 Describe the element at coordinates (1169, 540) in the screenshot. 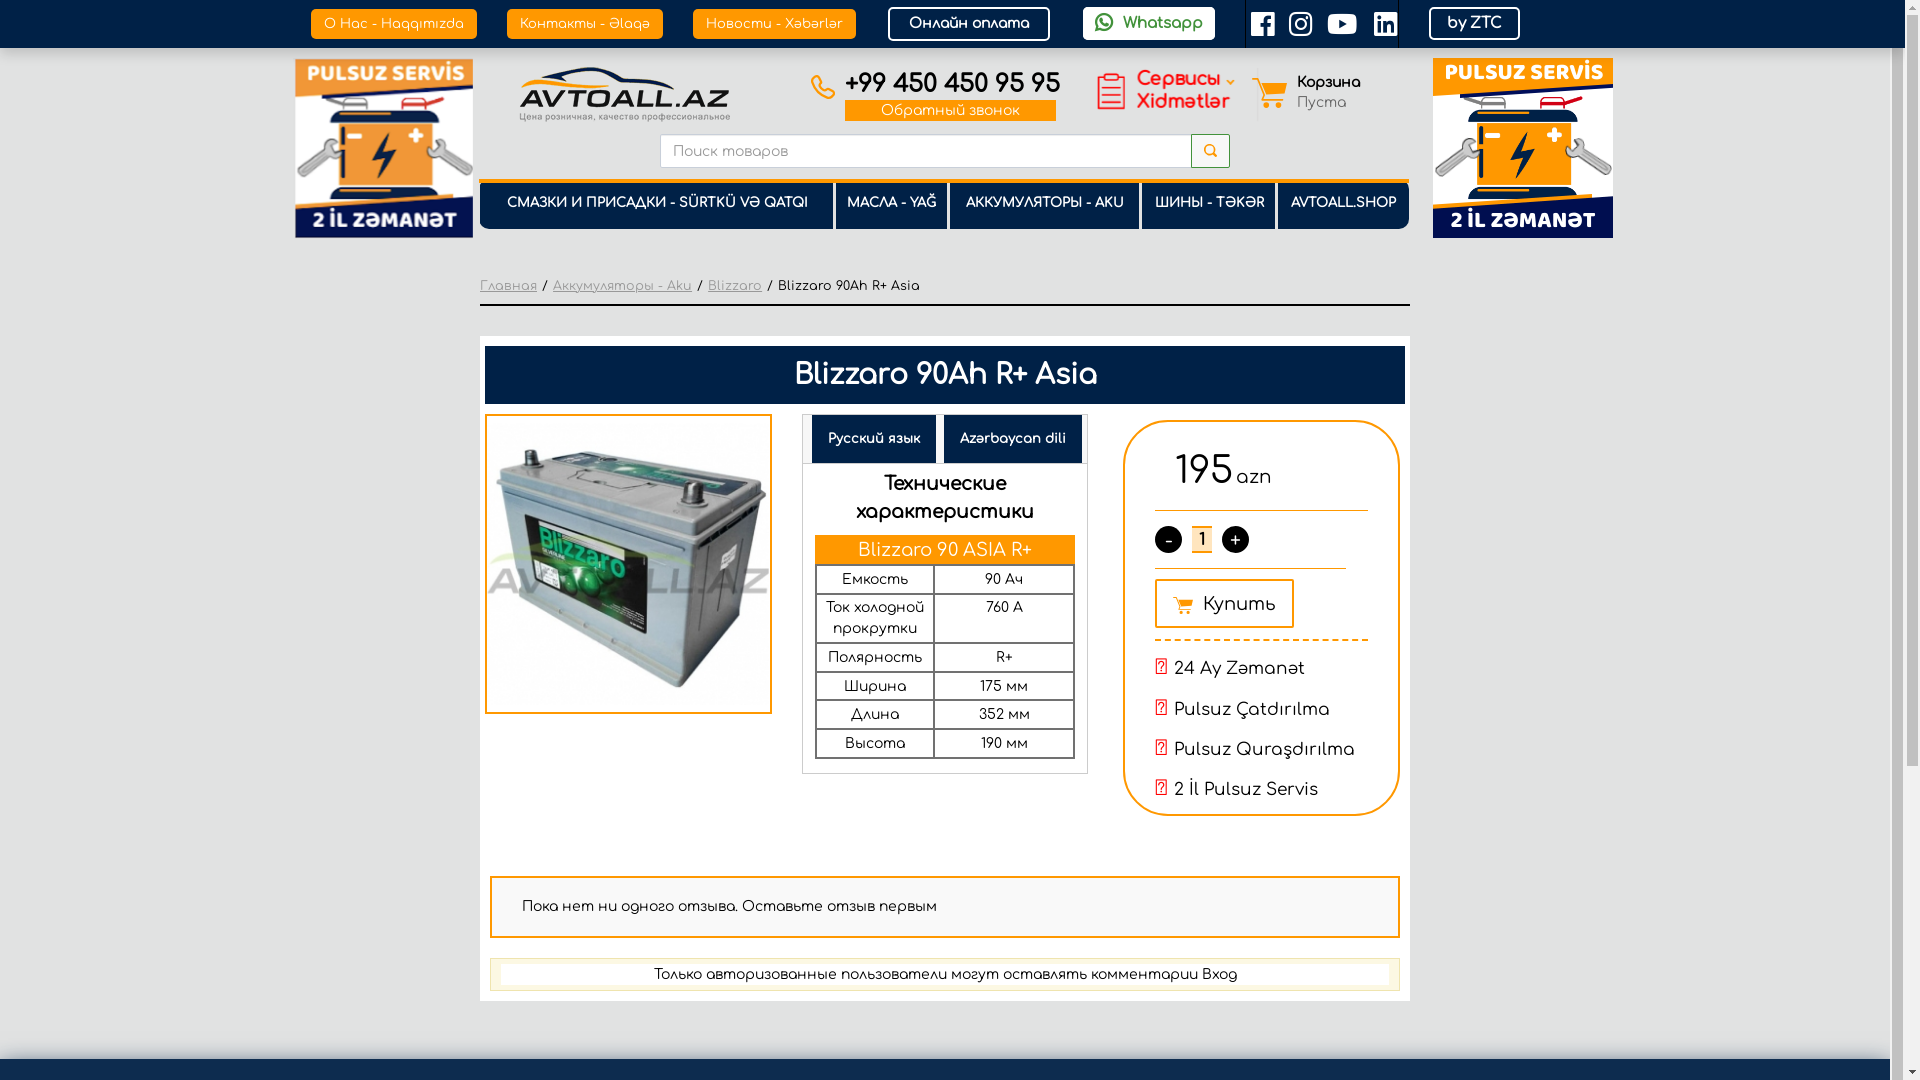

I see `-` at that location.